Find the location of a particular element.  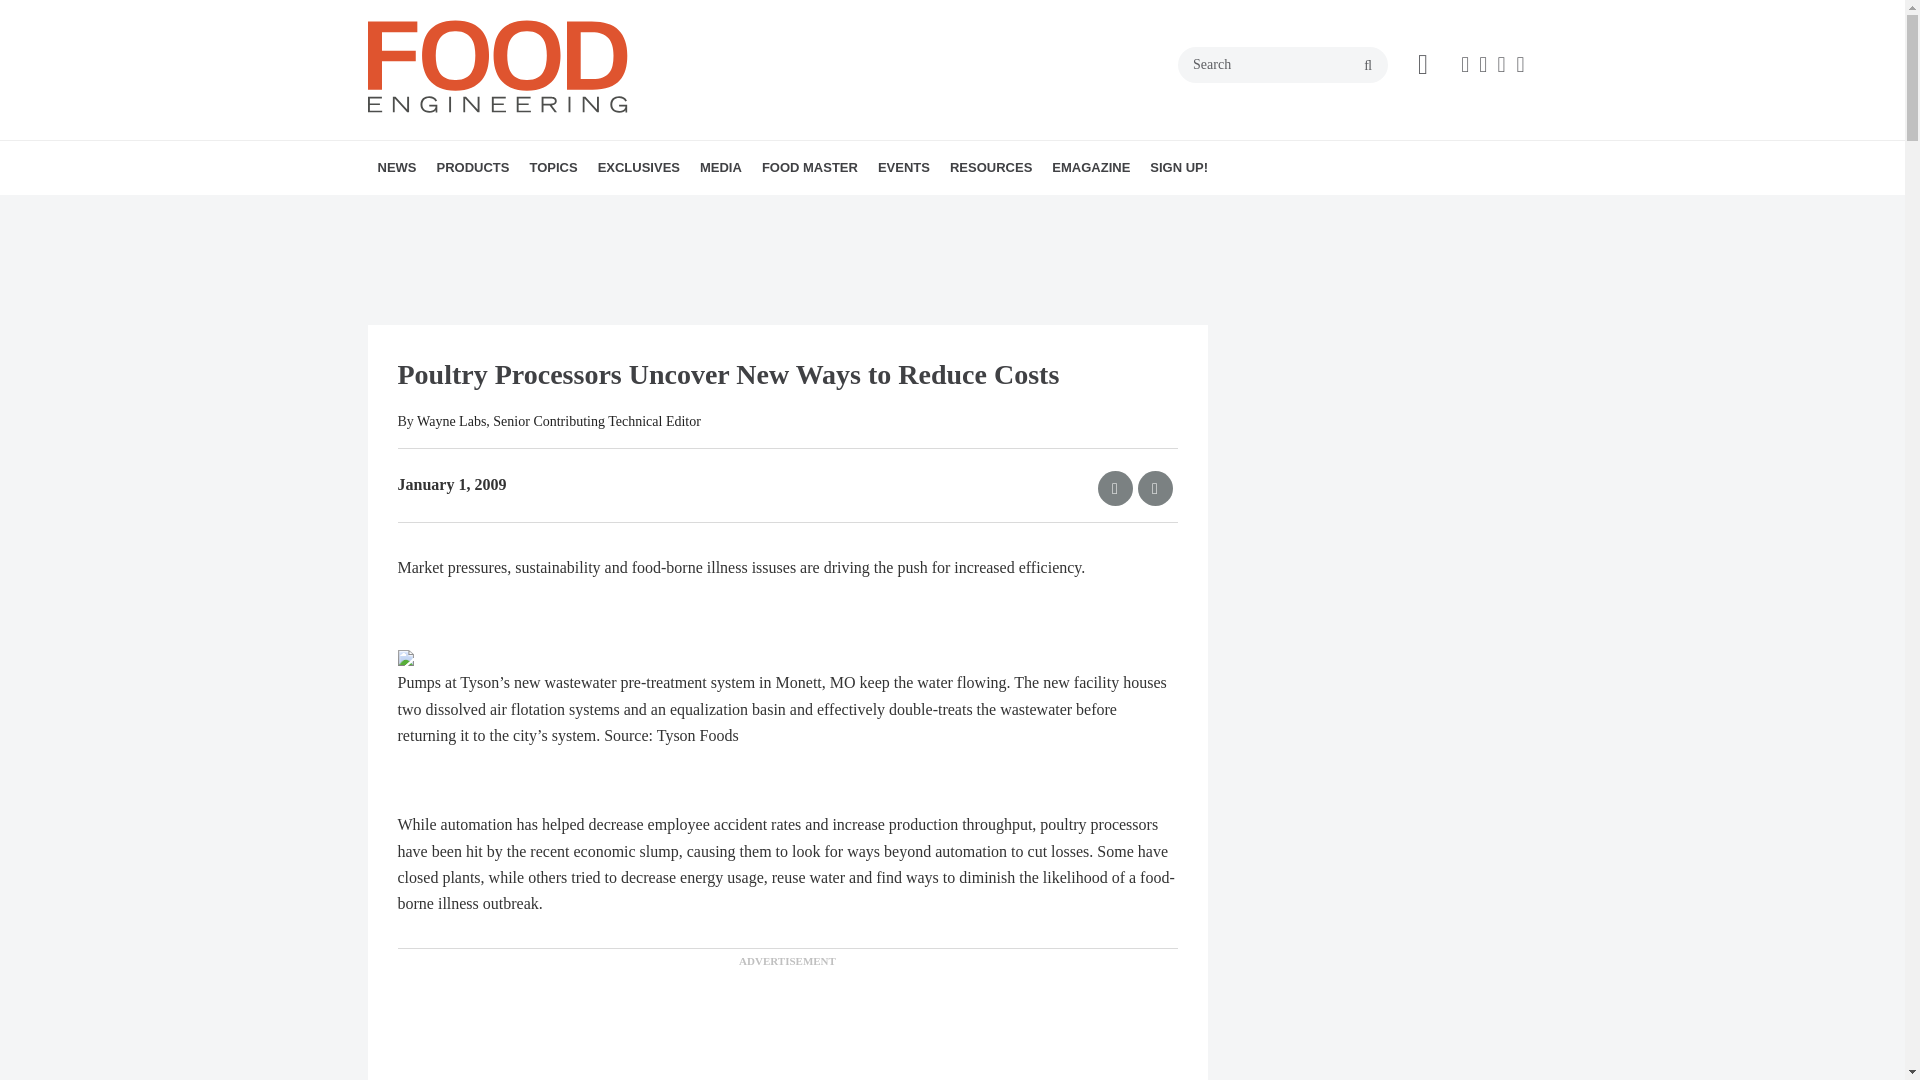

FABULOUS FOOD PLANTS is located at coordinates (676, 211).